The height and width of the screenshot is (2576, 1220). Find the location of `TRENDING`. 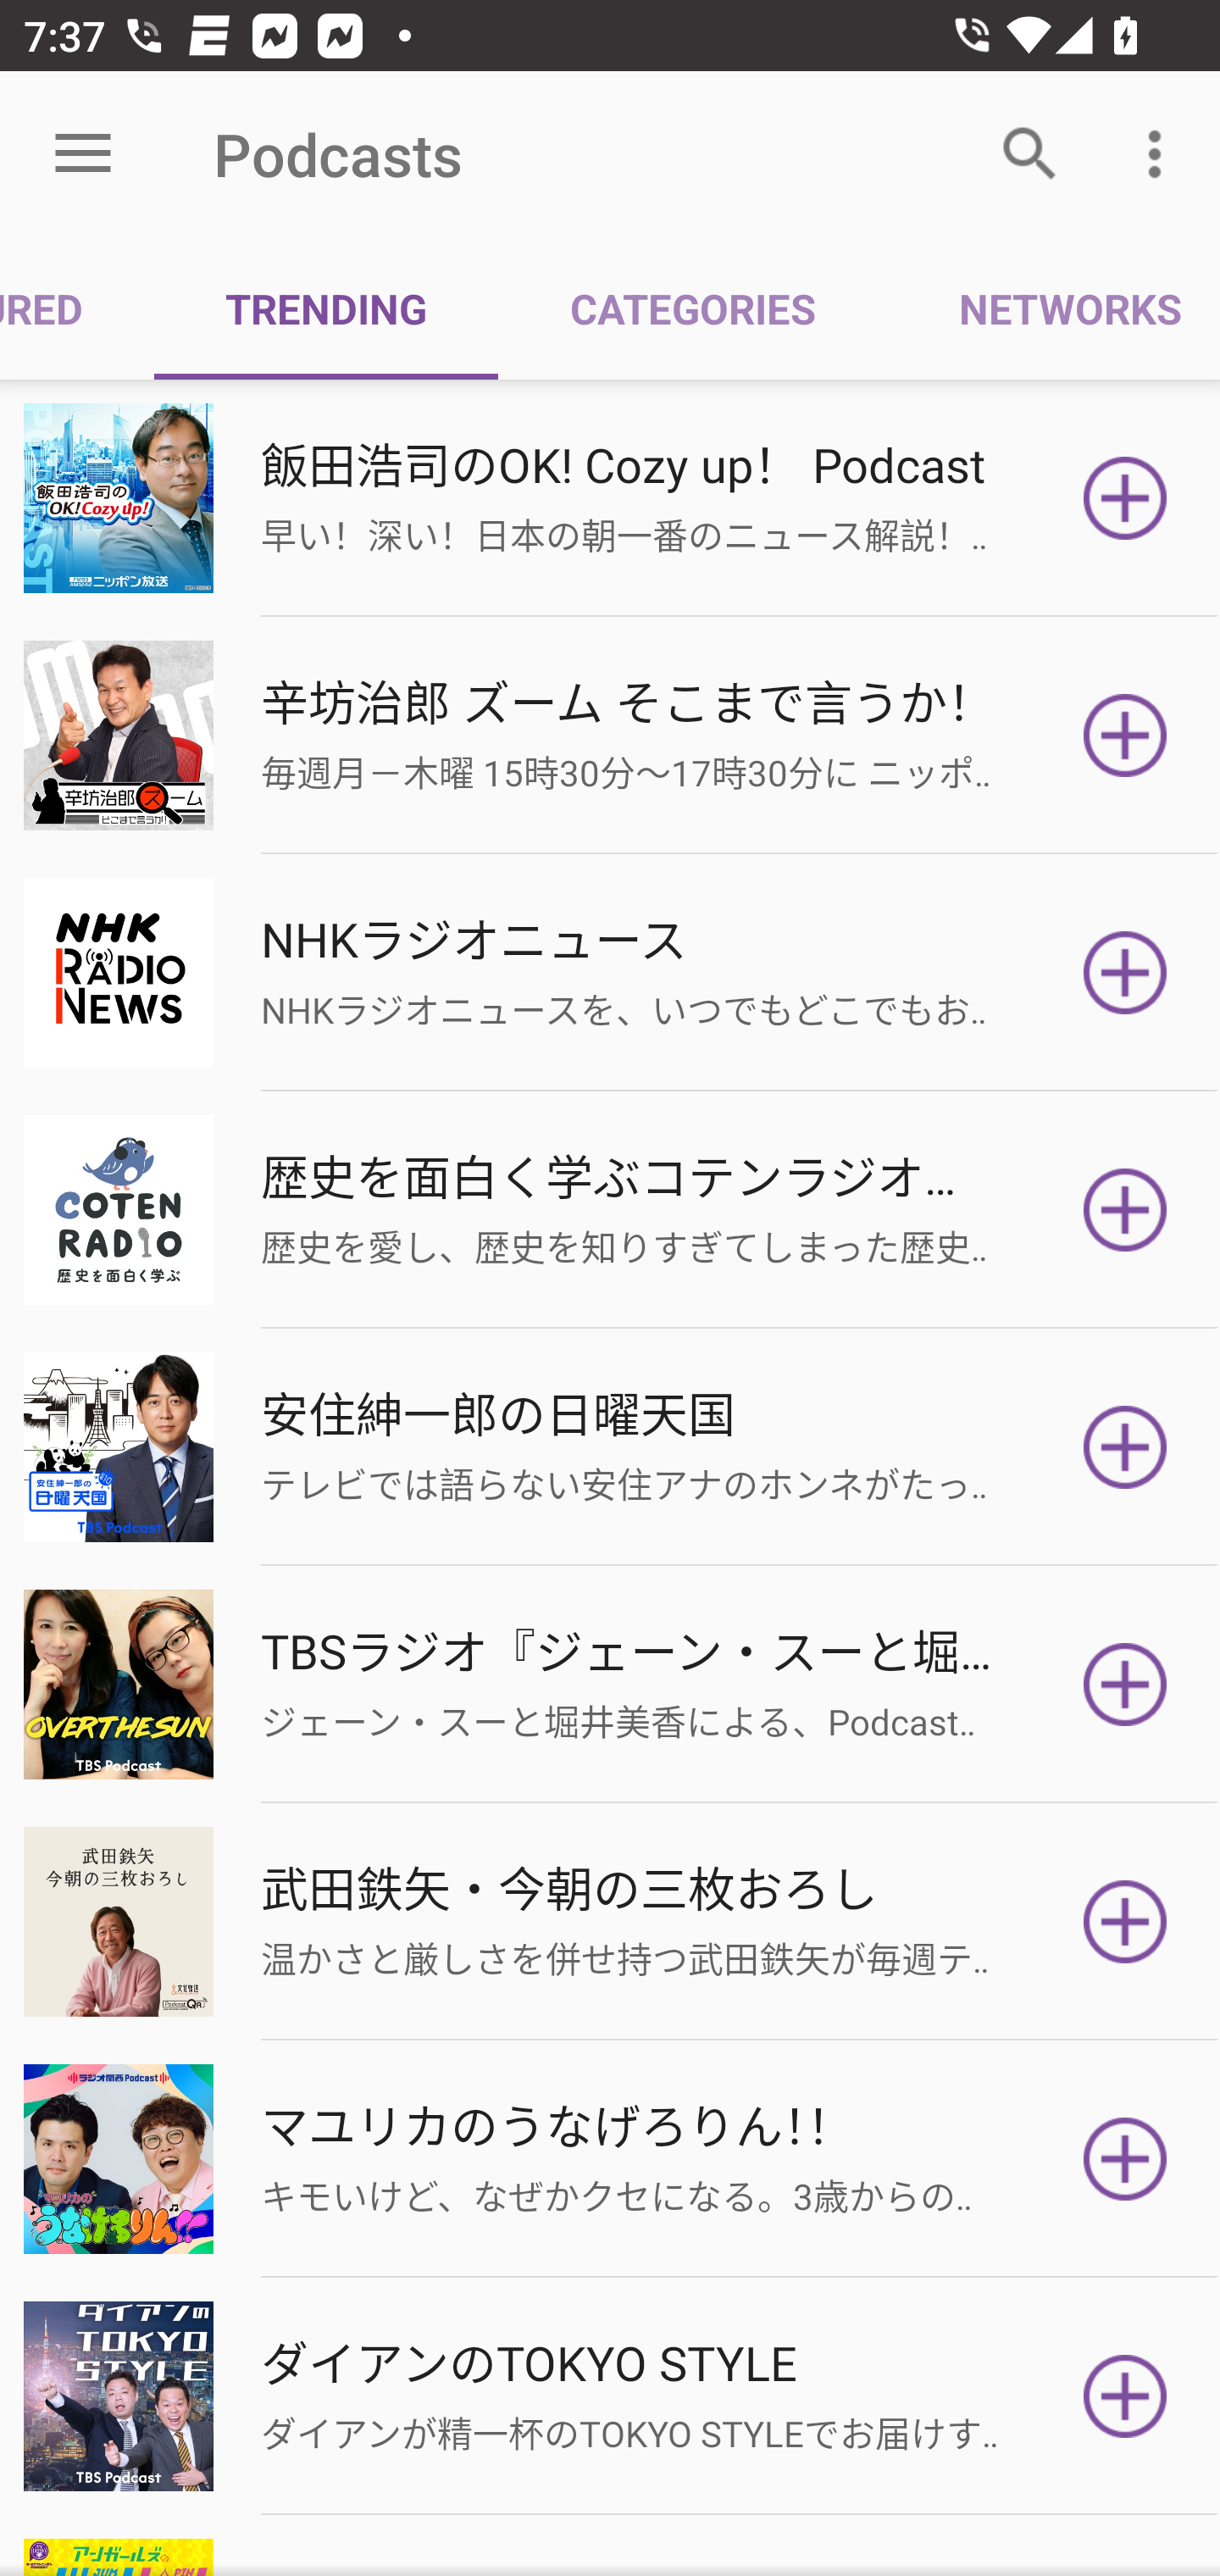

TRENDING is located at coordinates (325, 307).